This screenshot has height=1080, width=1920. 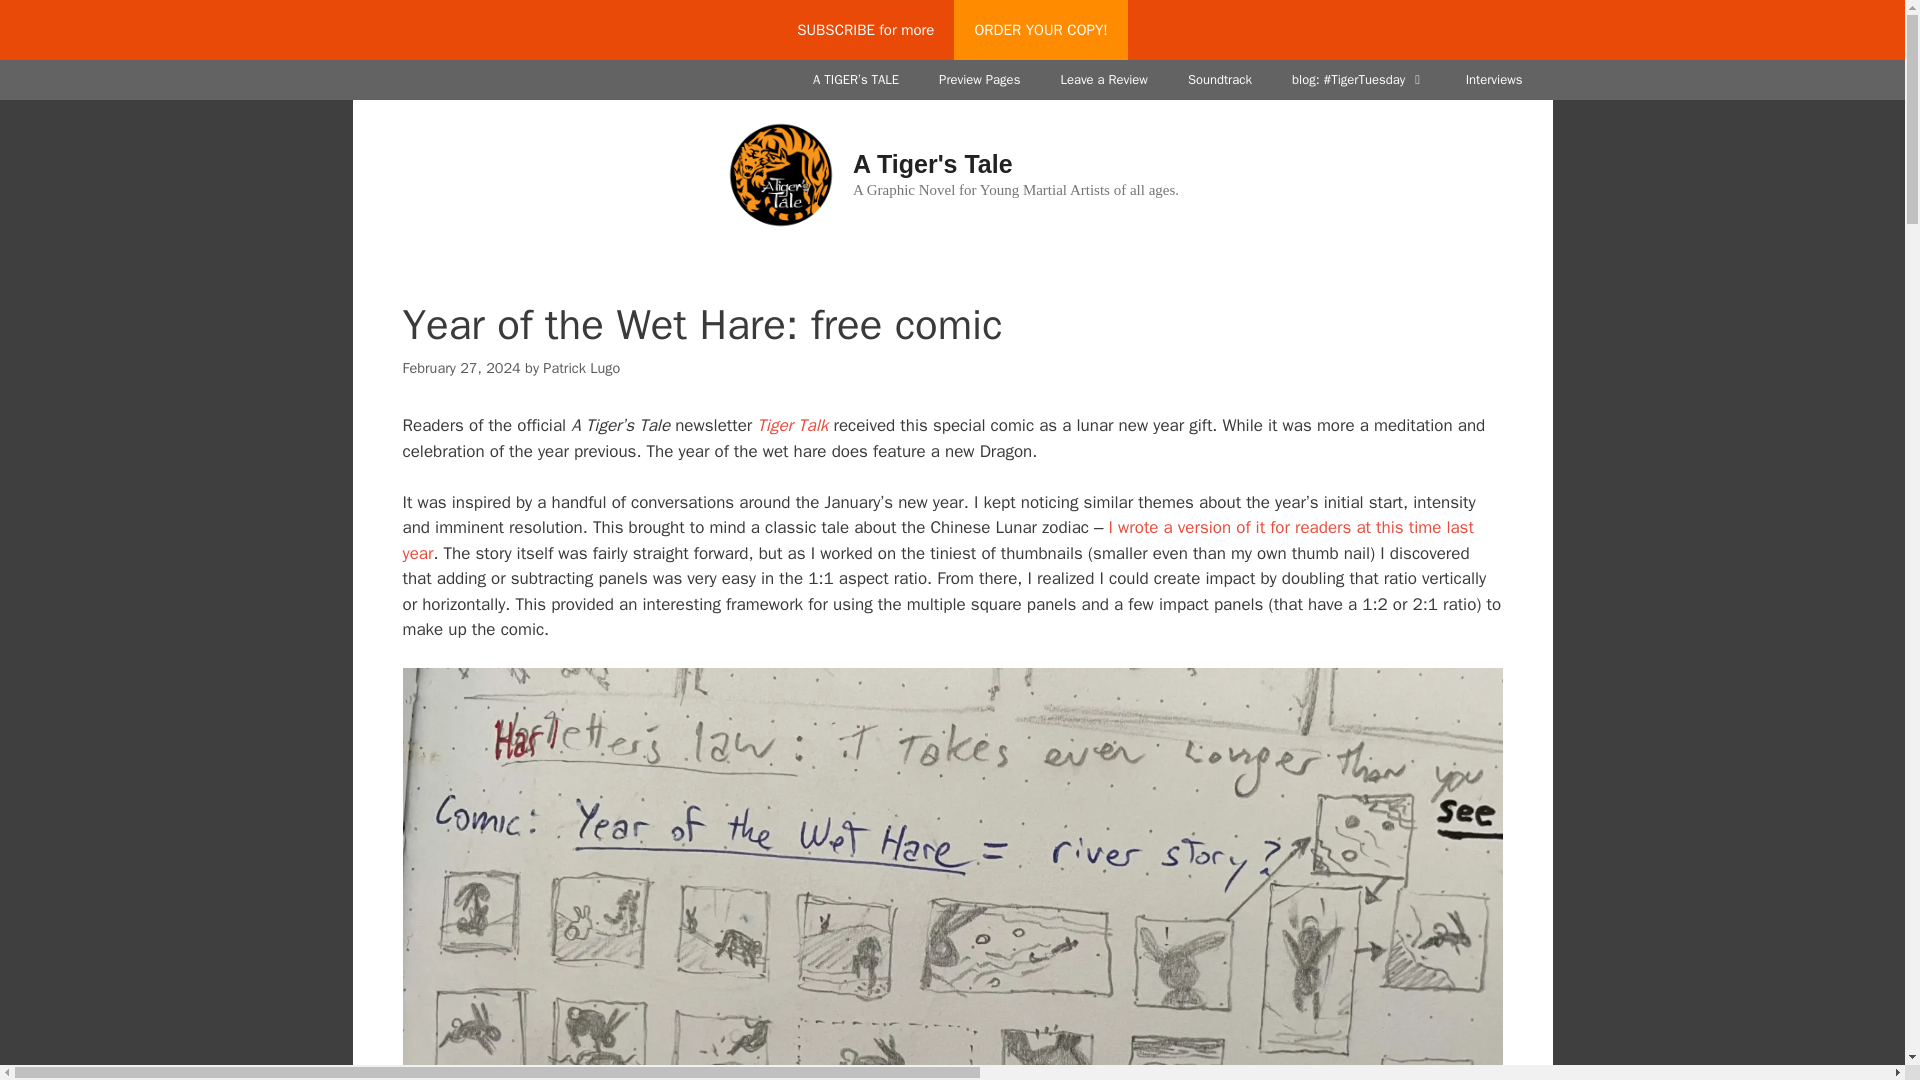 What do you see at coordinates (780, 174) in the screenshot?
I see `A Tiger's Tale` at bounding box center [780, 174].